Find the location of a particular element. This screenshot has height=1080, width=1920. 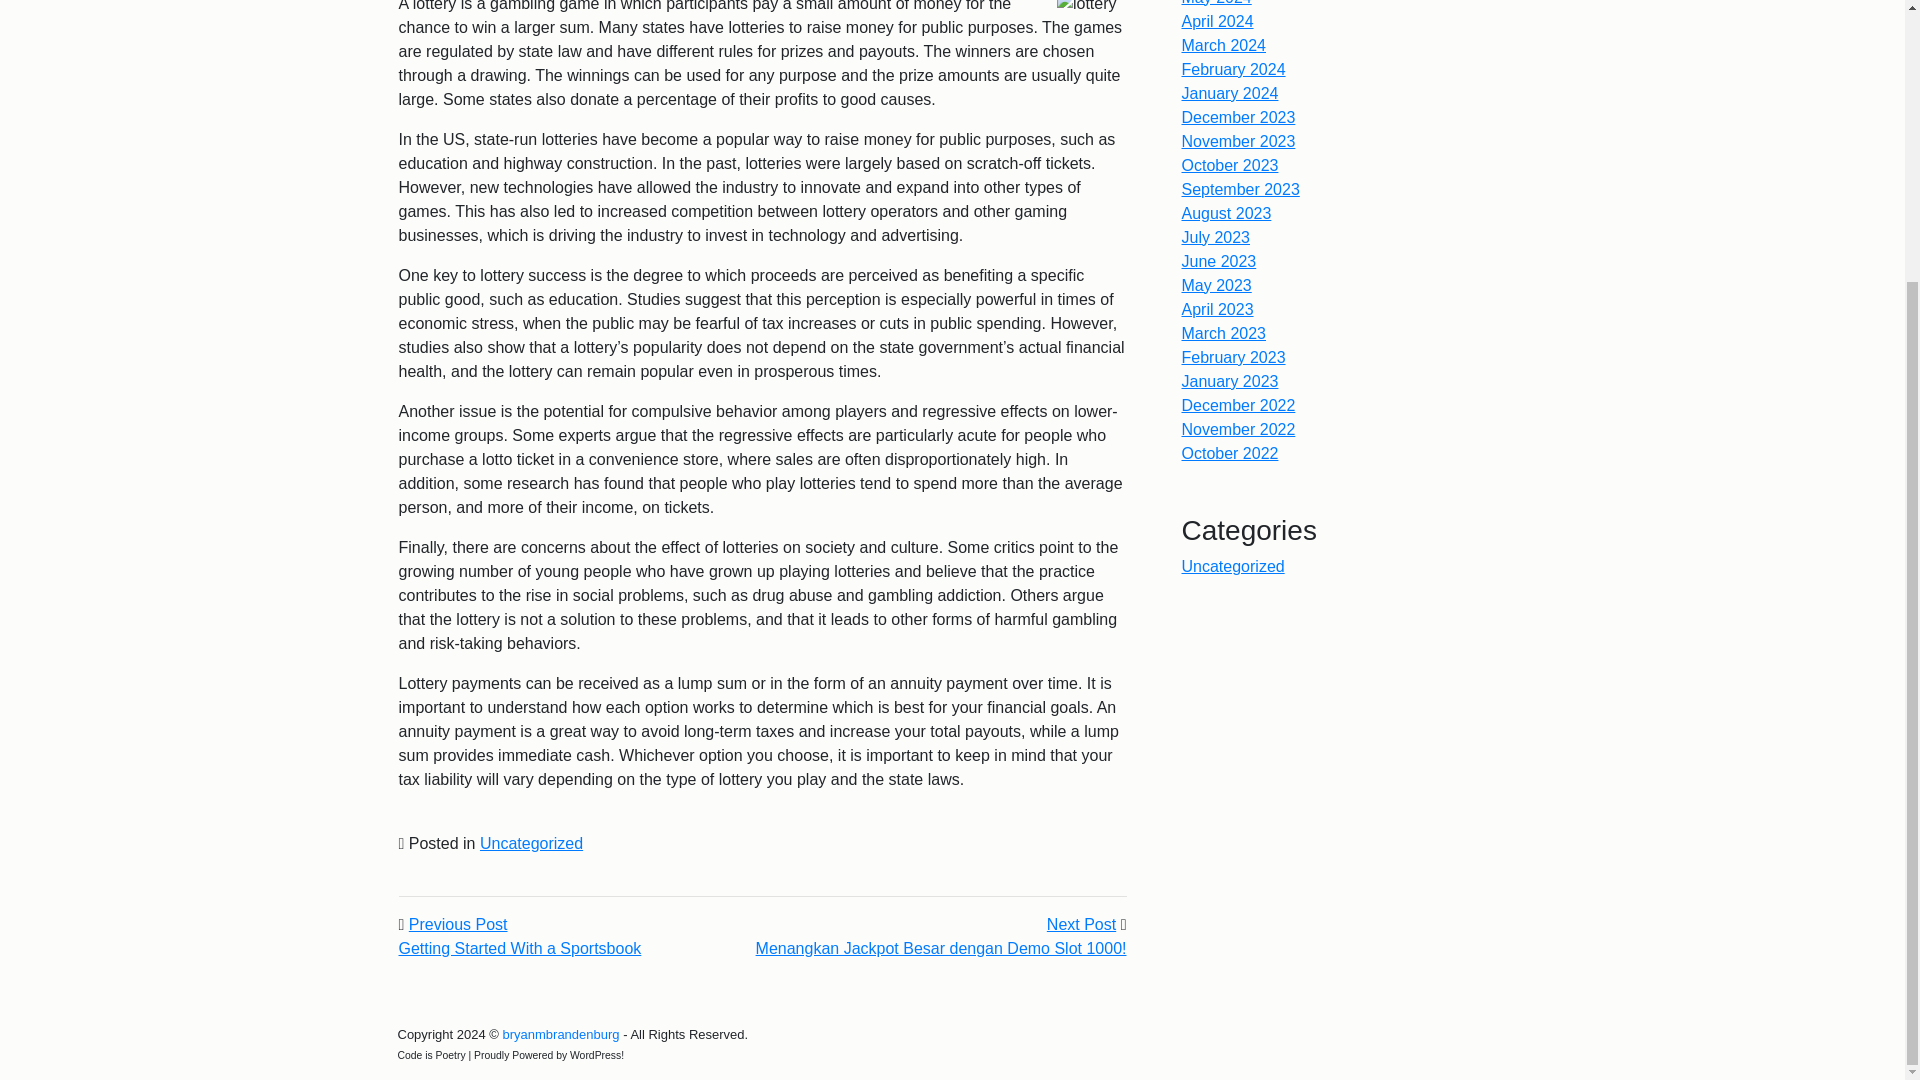

March 2024 is located at coordinates (1080, 924).